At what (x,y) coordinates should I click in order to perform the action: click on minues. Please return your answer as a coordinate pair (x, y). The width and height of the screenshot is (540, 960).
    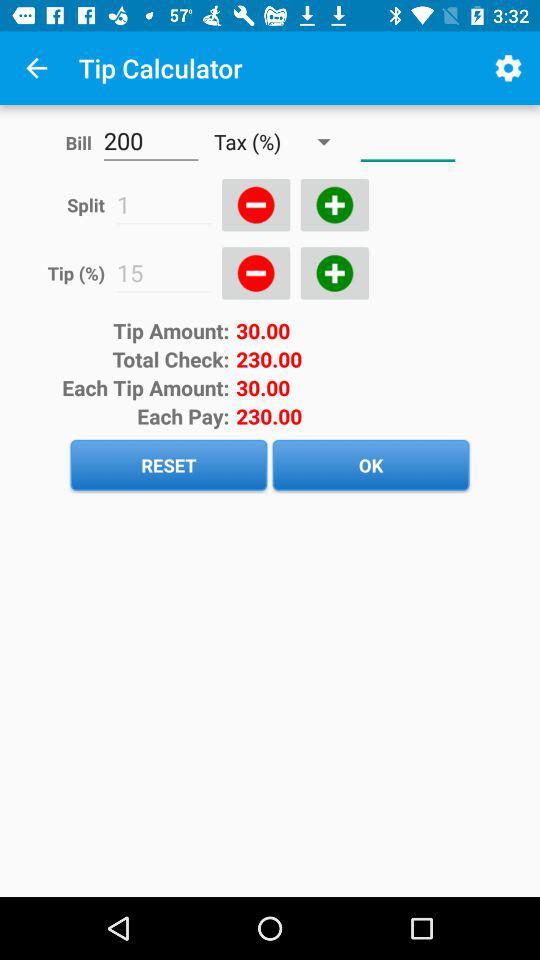
    Looking at the image, I should click on (256, 205).